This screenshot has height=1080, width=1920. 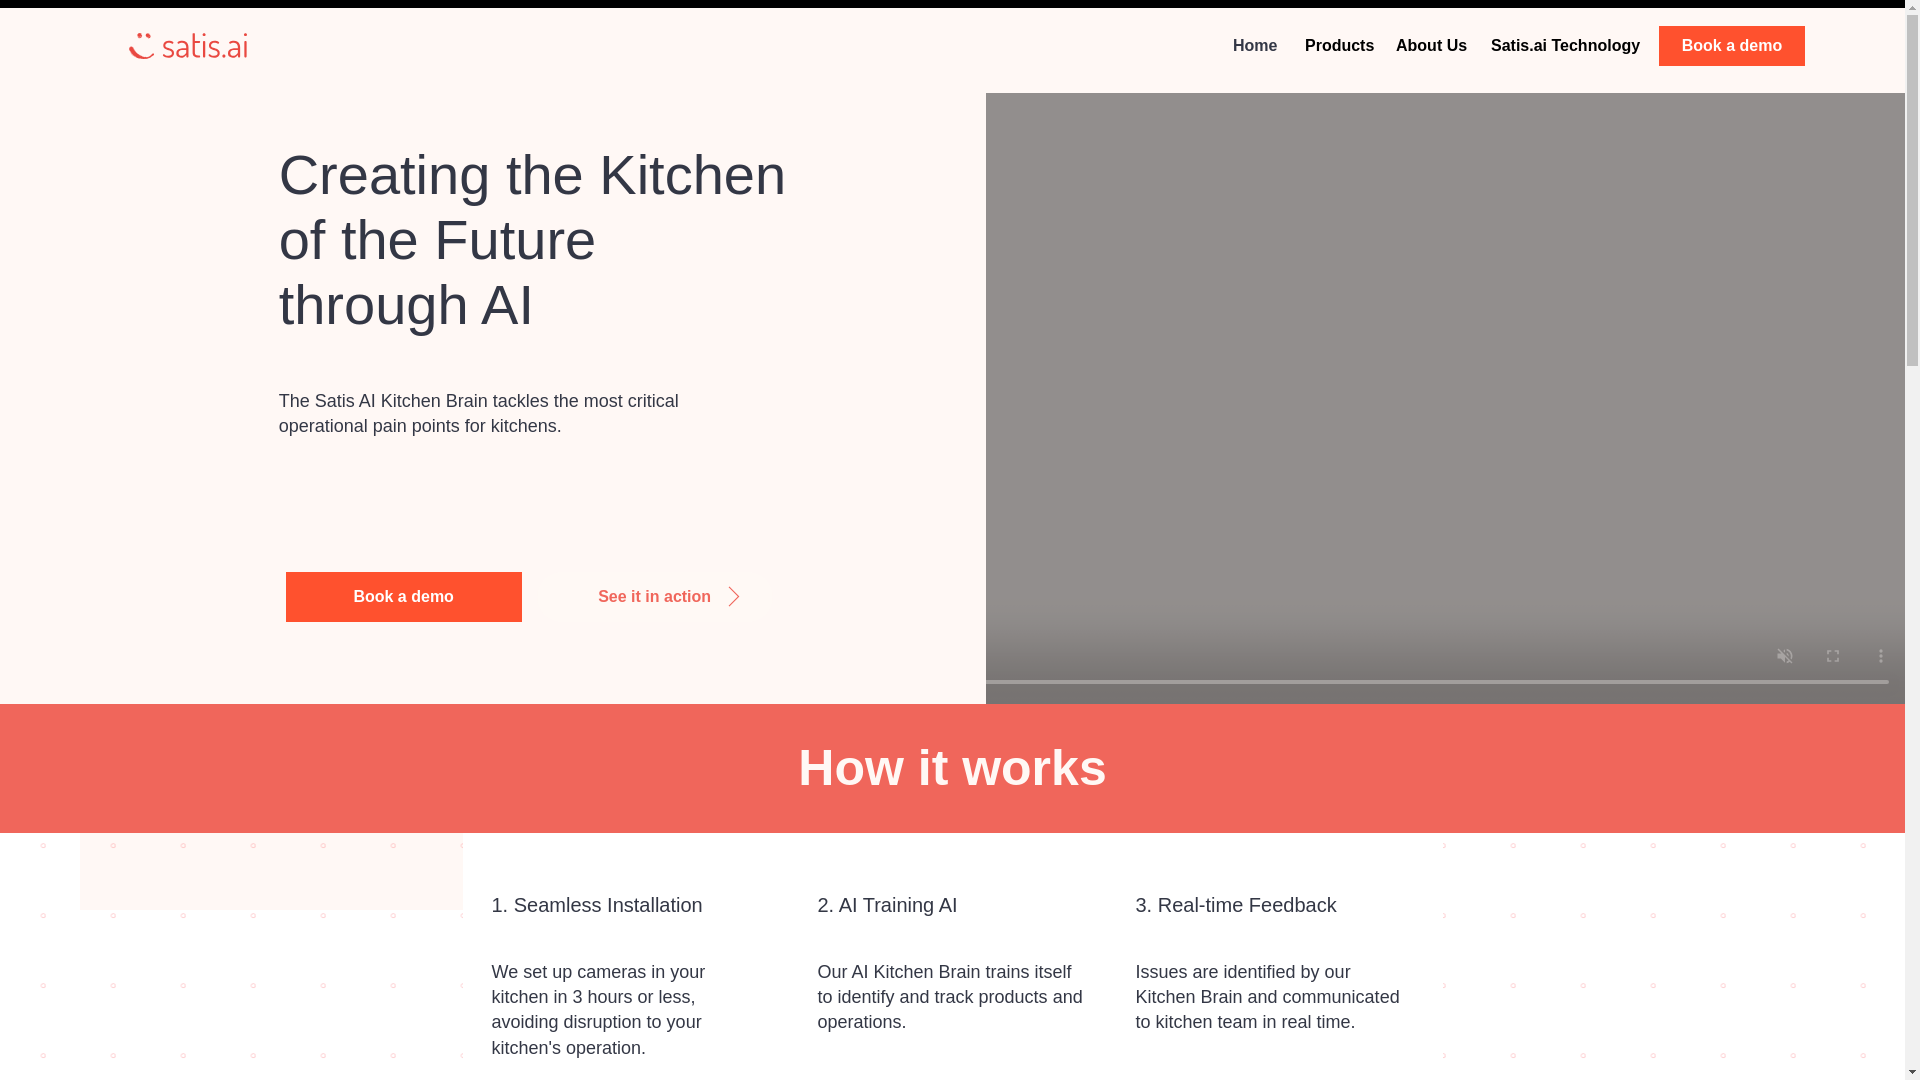 I want to click on Home, so click(x=1254, y=46).